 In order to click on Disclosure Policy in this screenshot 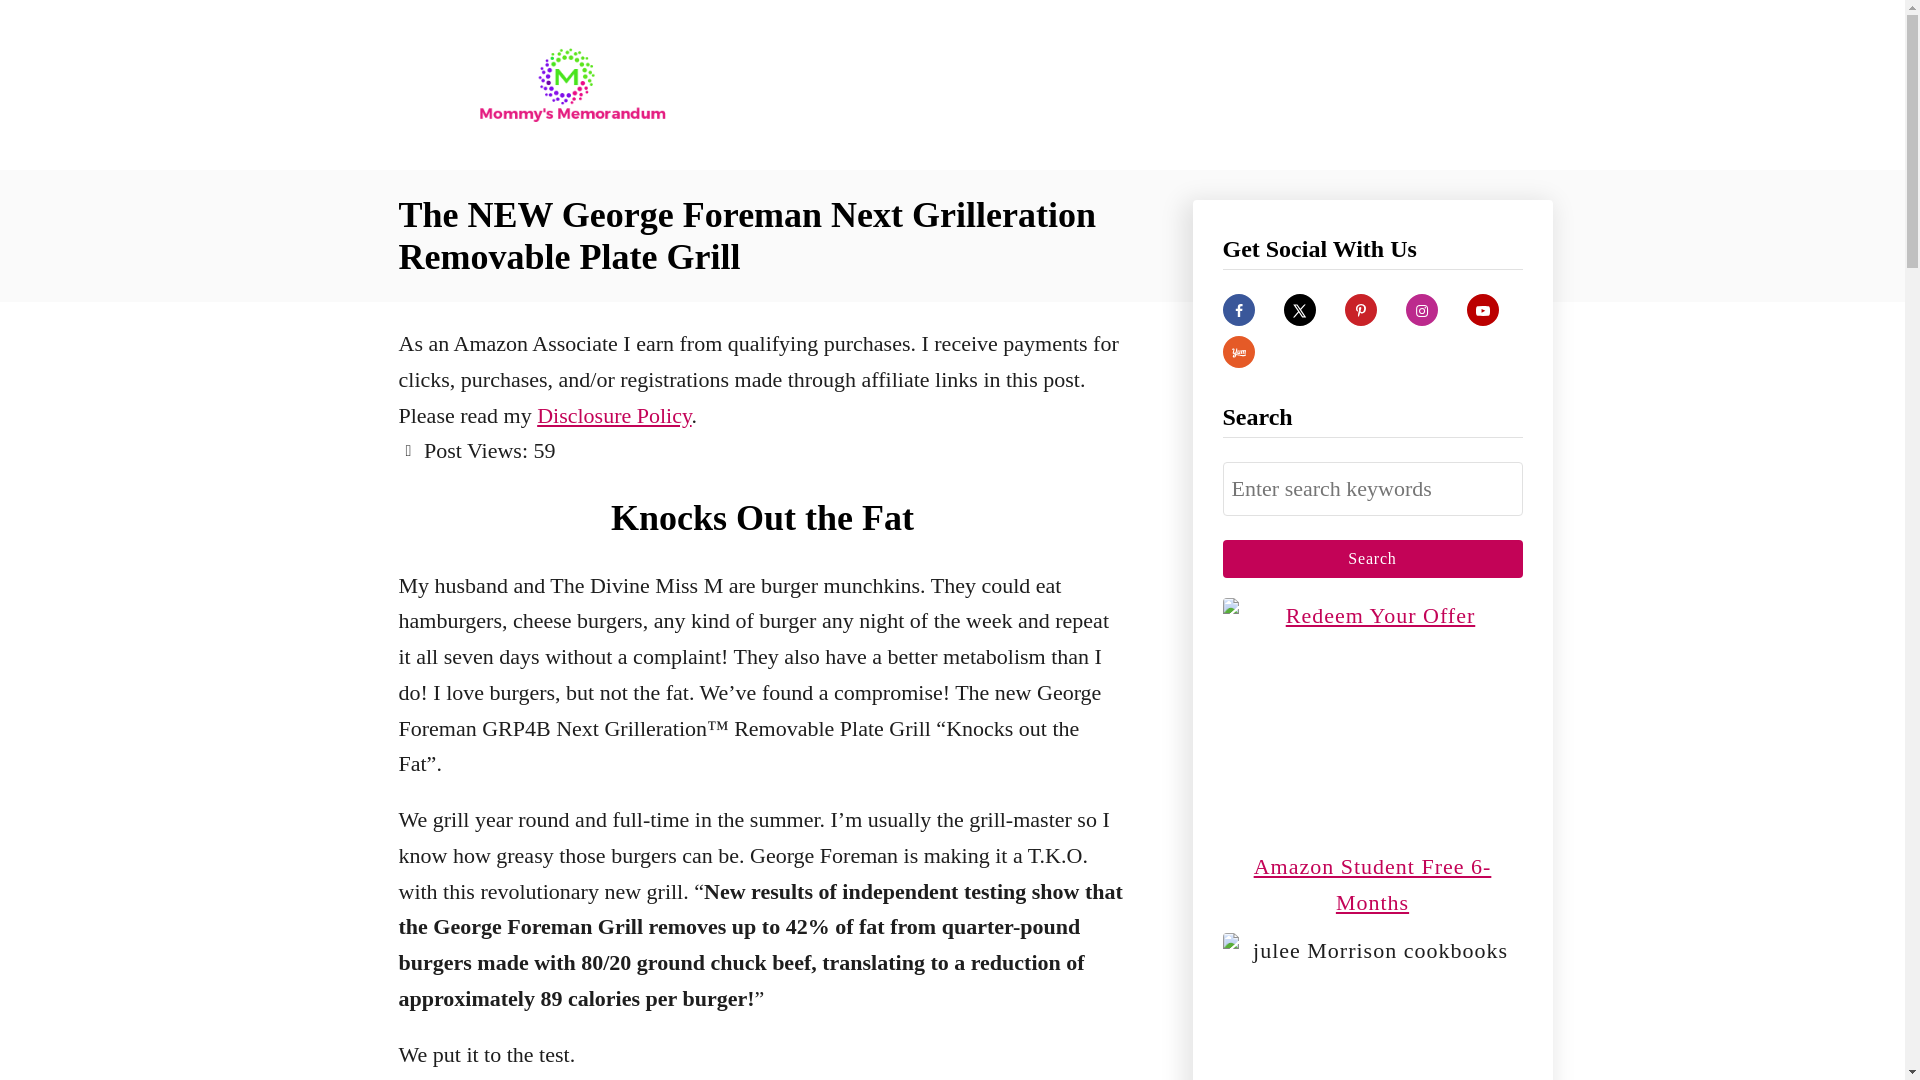, I will do `click(614, 414)`.